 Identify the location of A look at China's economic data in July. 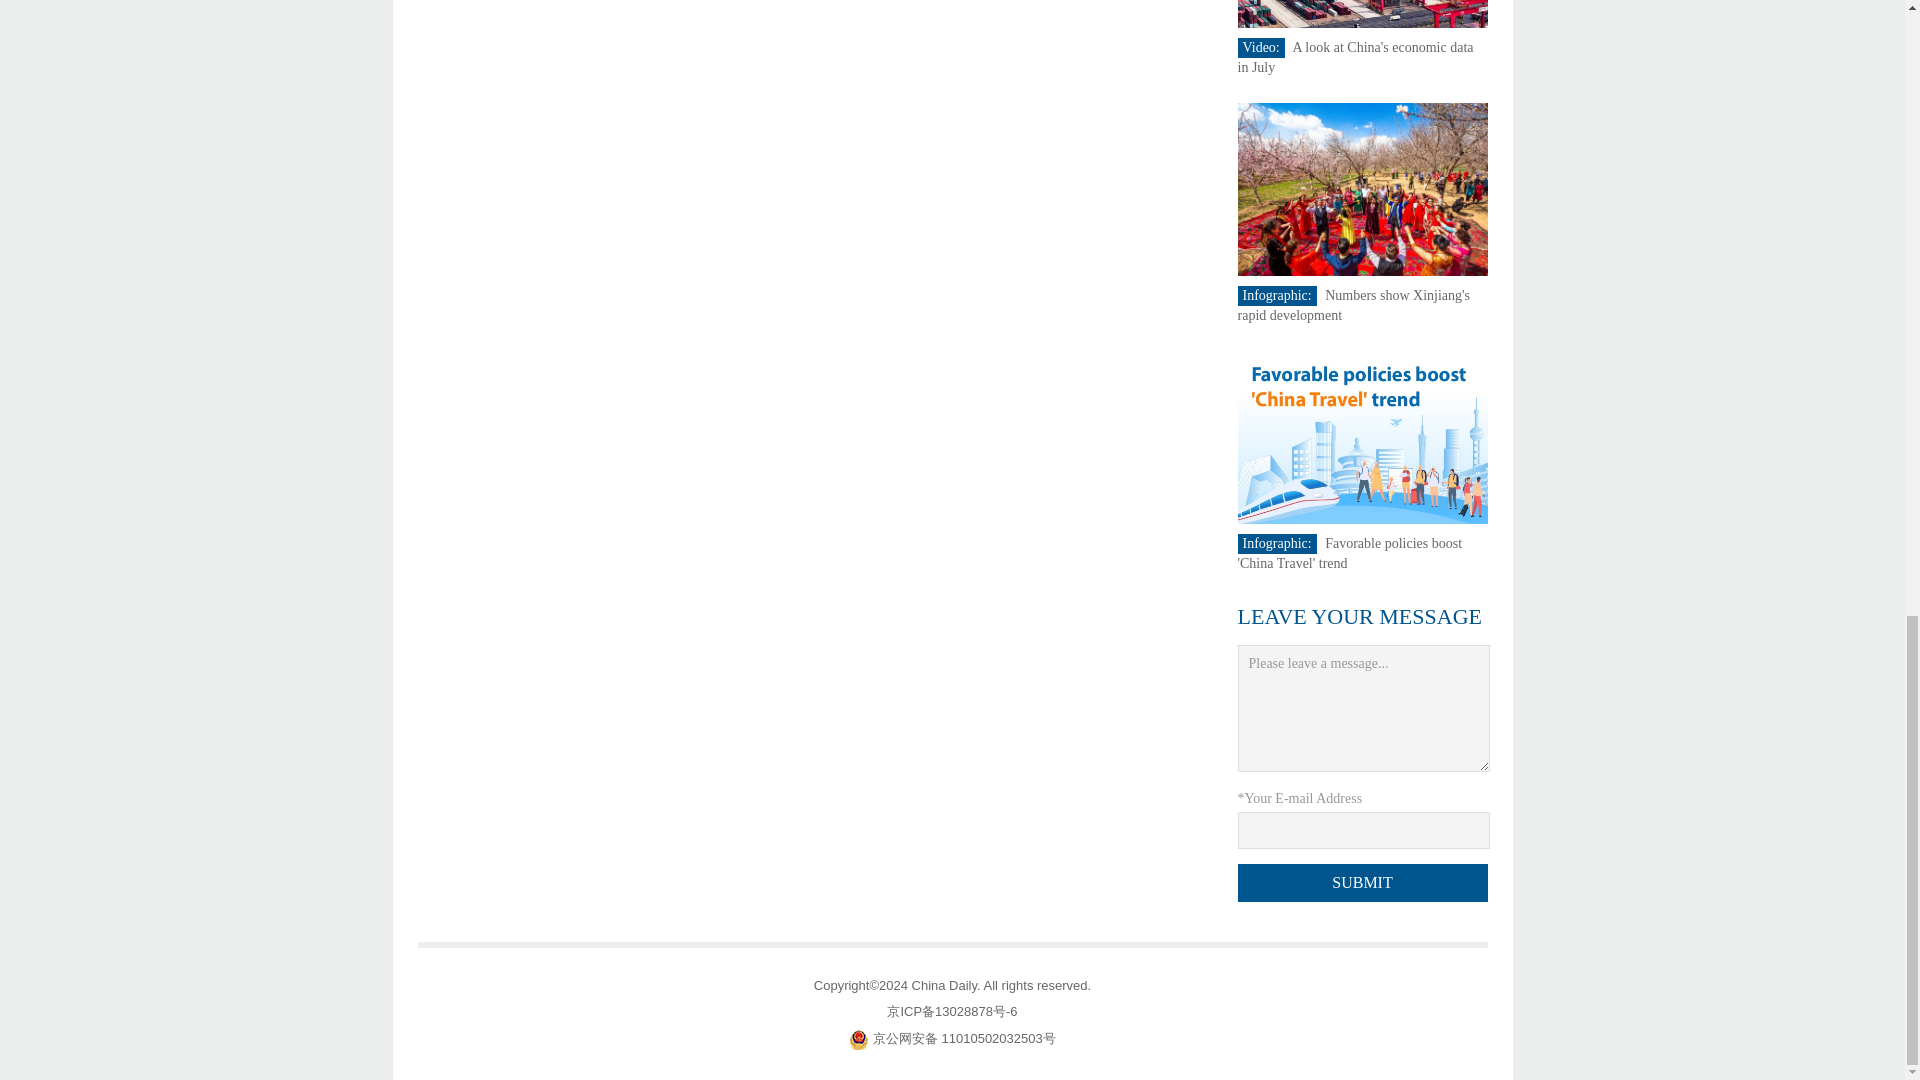
(1356, 56).